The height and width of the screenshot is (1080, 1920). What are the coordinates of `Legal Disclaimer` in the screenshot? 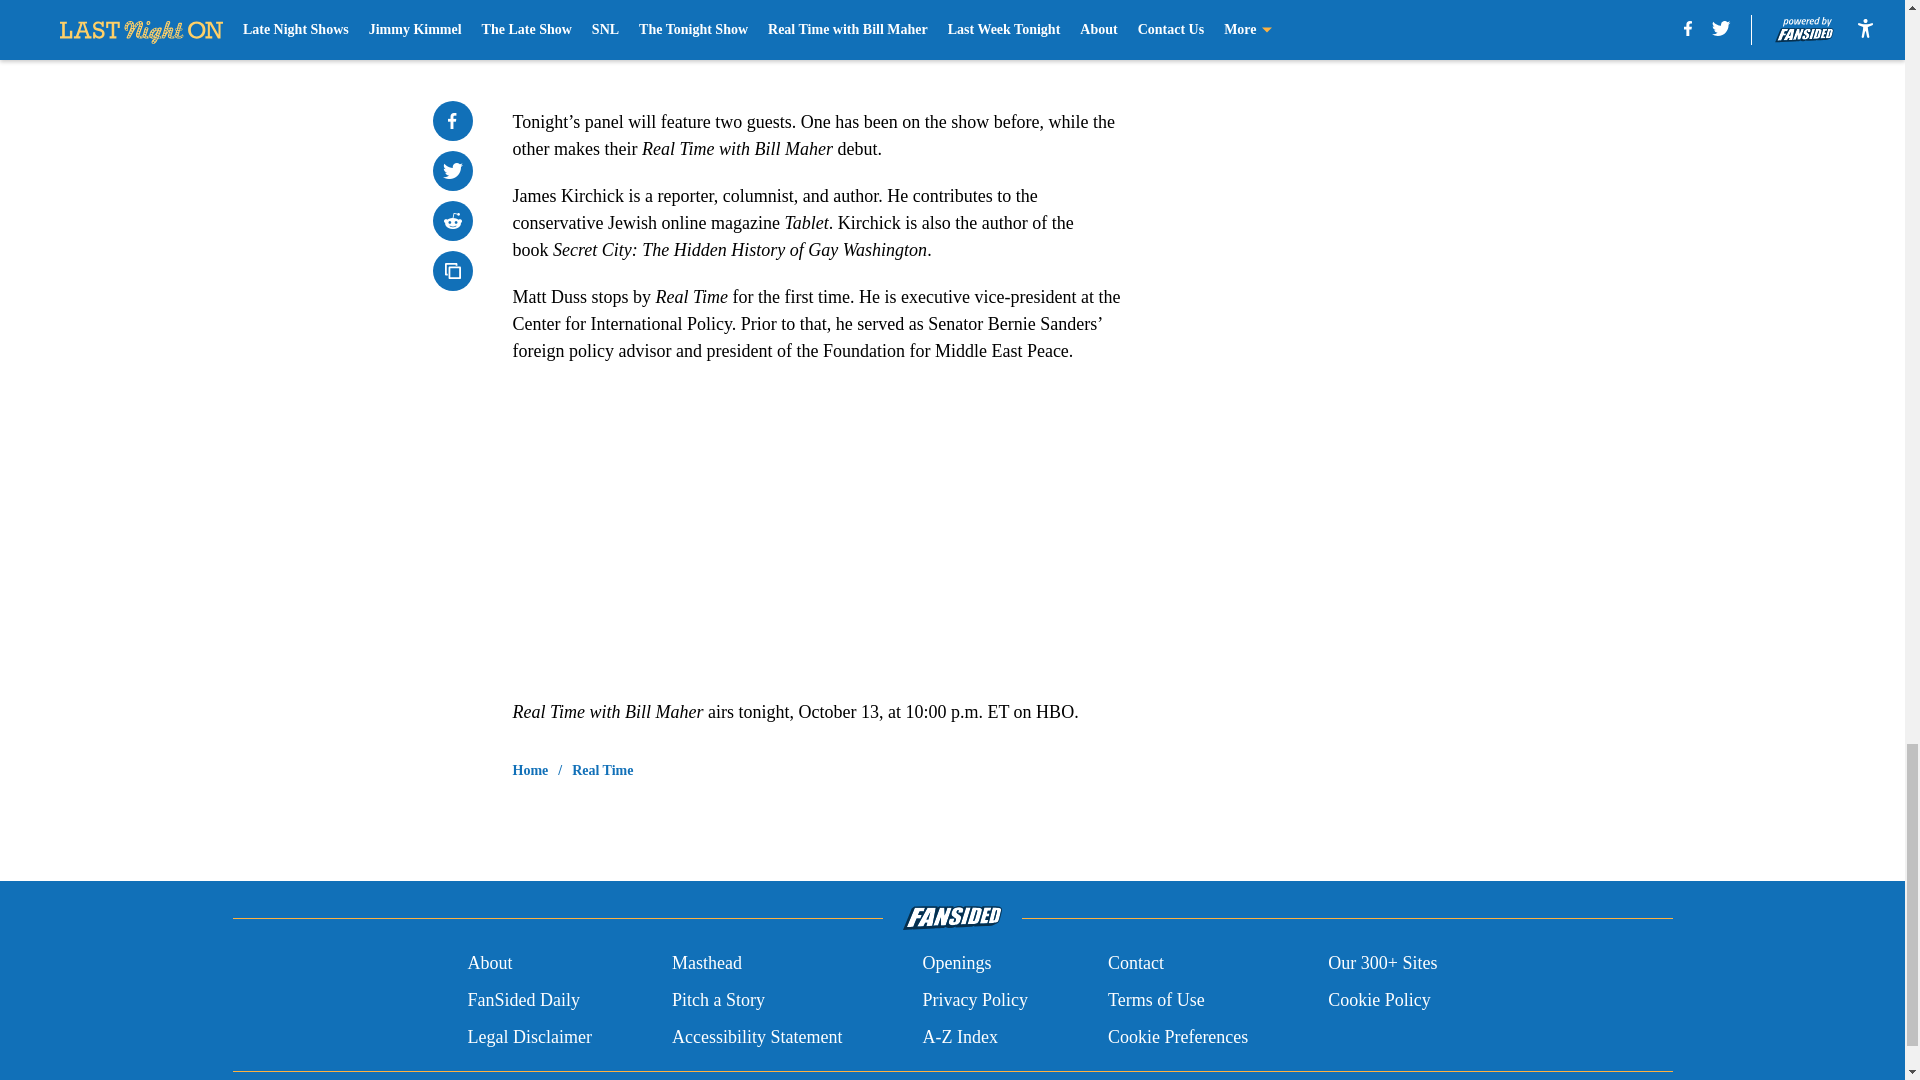 It's located at (528, 1036).